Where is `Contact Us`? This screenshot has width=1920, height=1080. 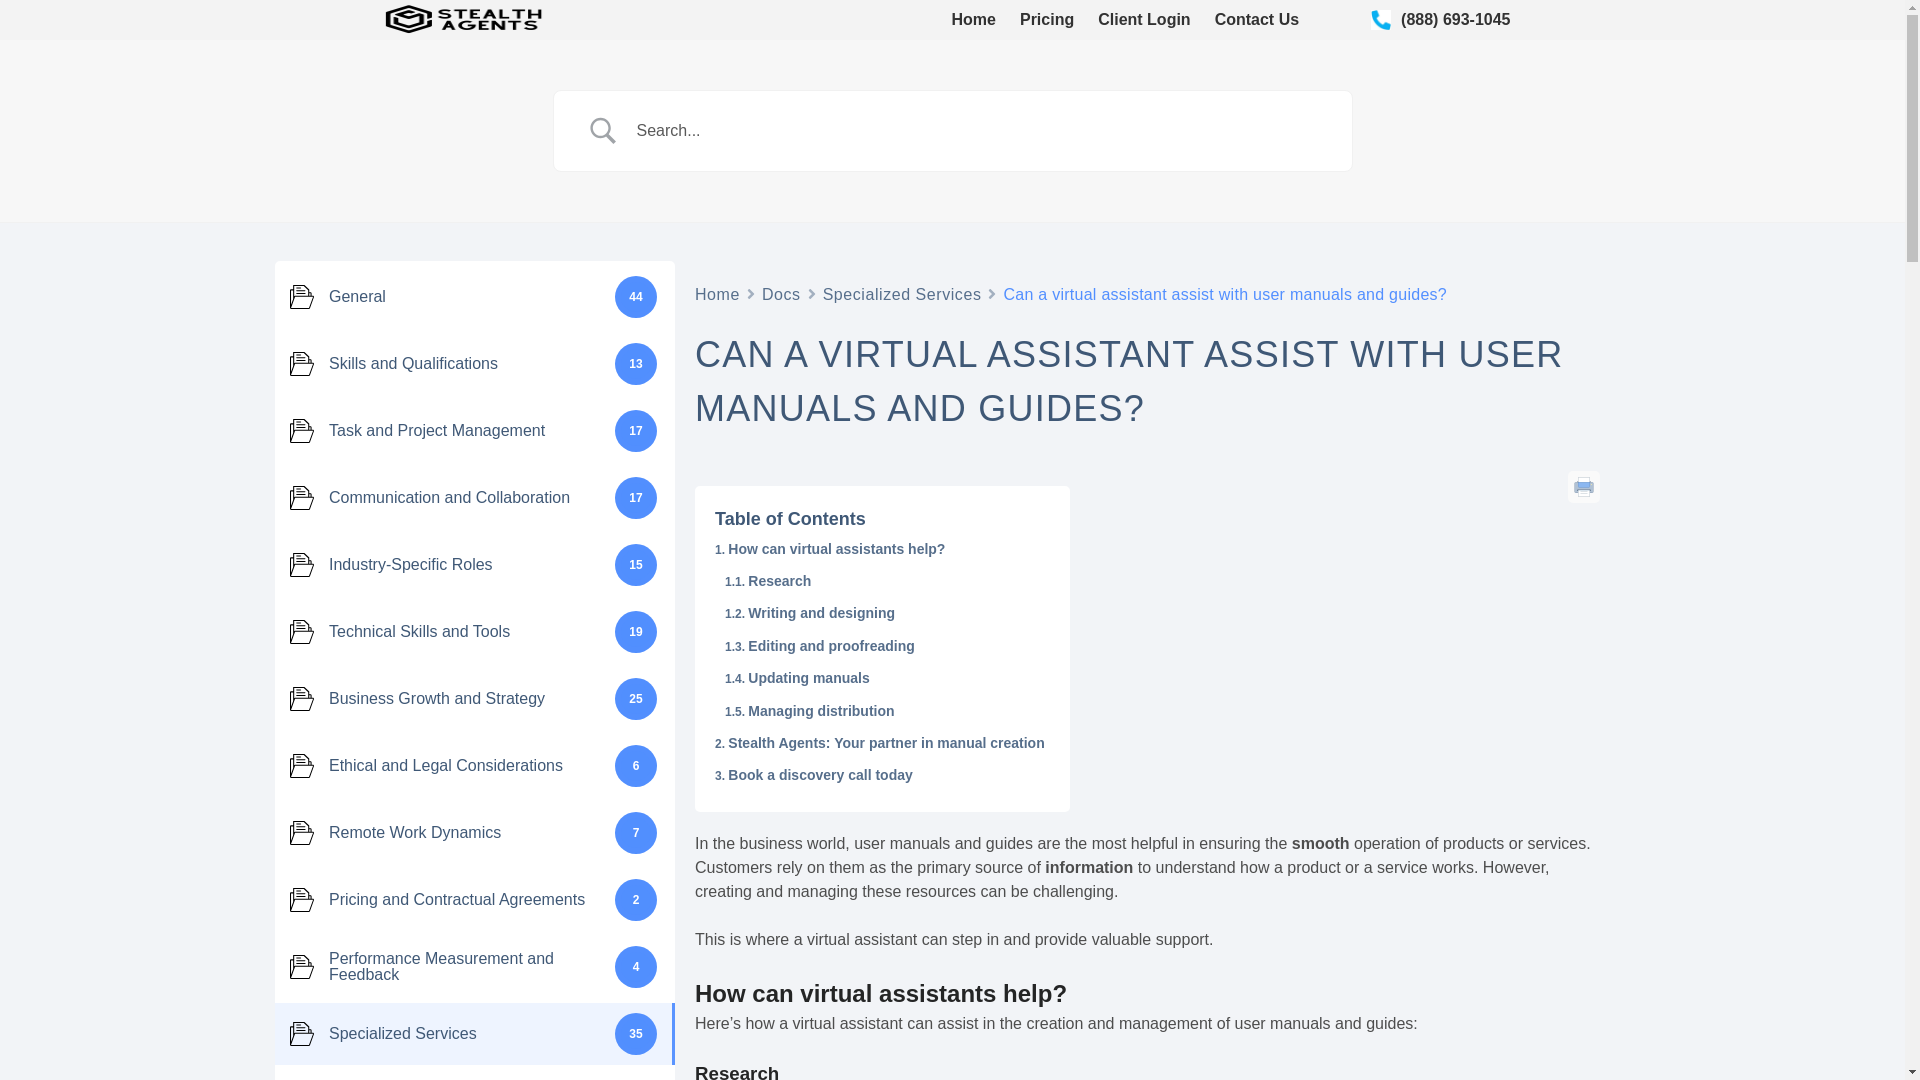
Contact Us is located at coordinates (1257, 20).